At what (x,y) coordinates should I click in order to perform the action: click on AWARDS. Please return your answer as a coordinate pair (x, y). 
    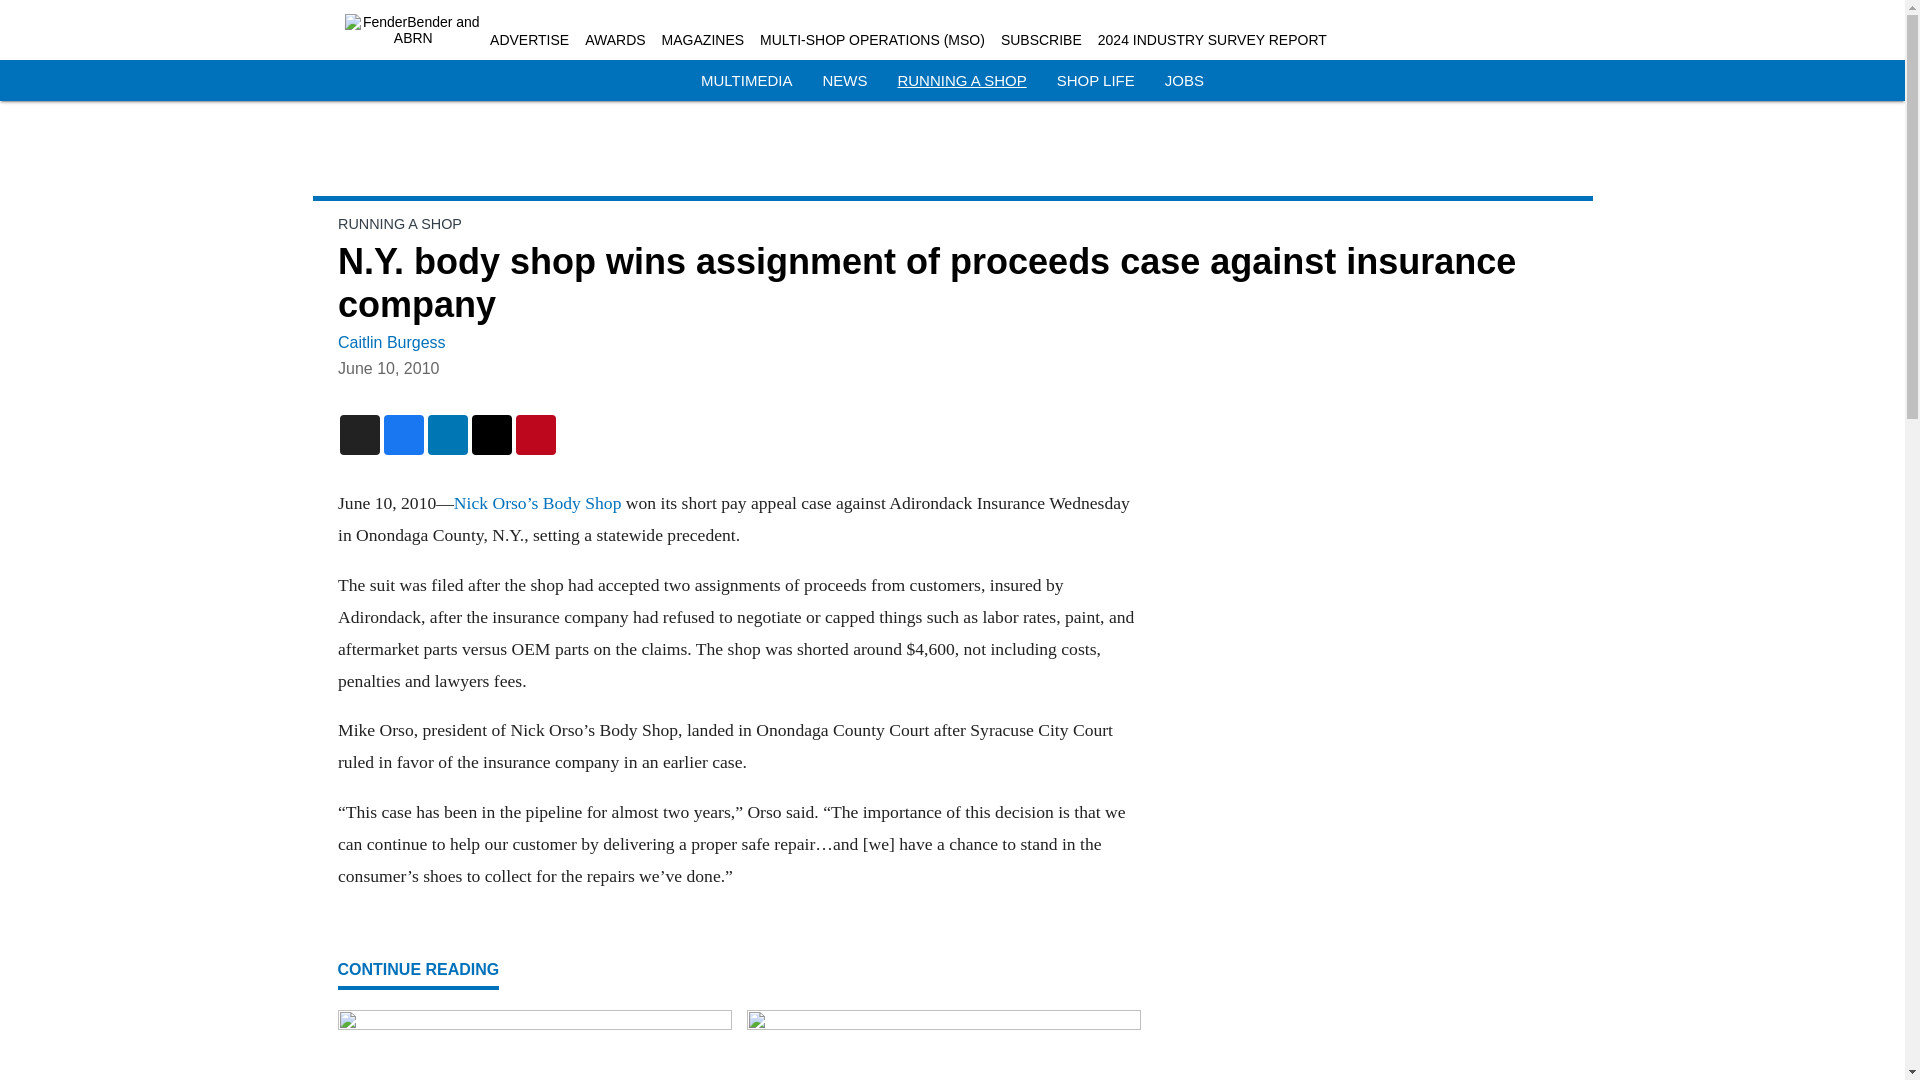
    Looking at the image, I should click on (615, 40).